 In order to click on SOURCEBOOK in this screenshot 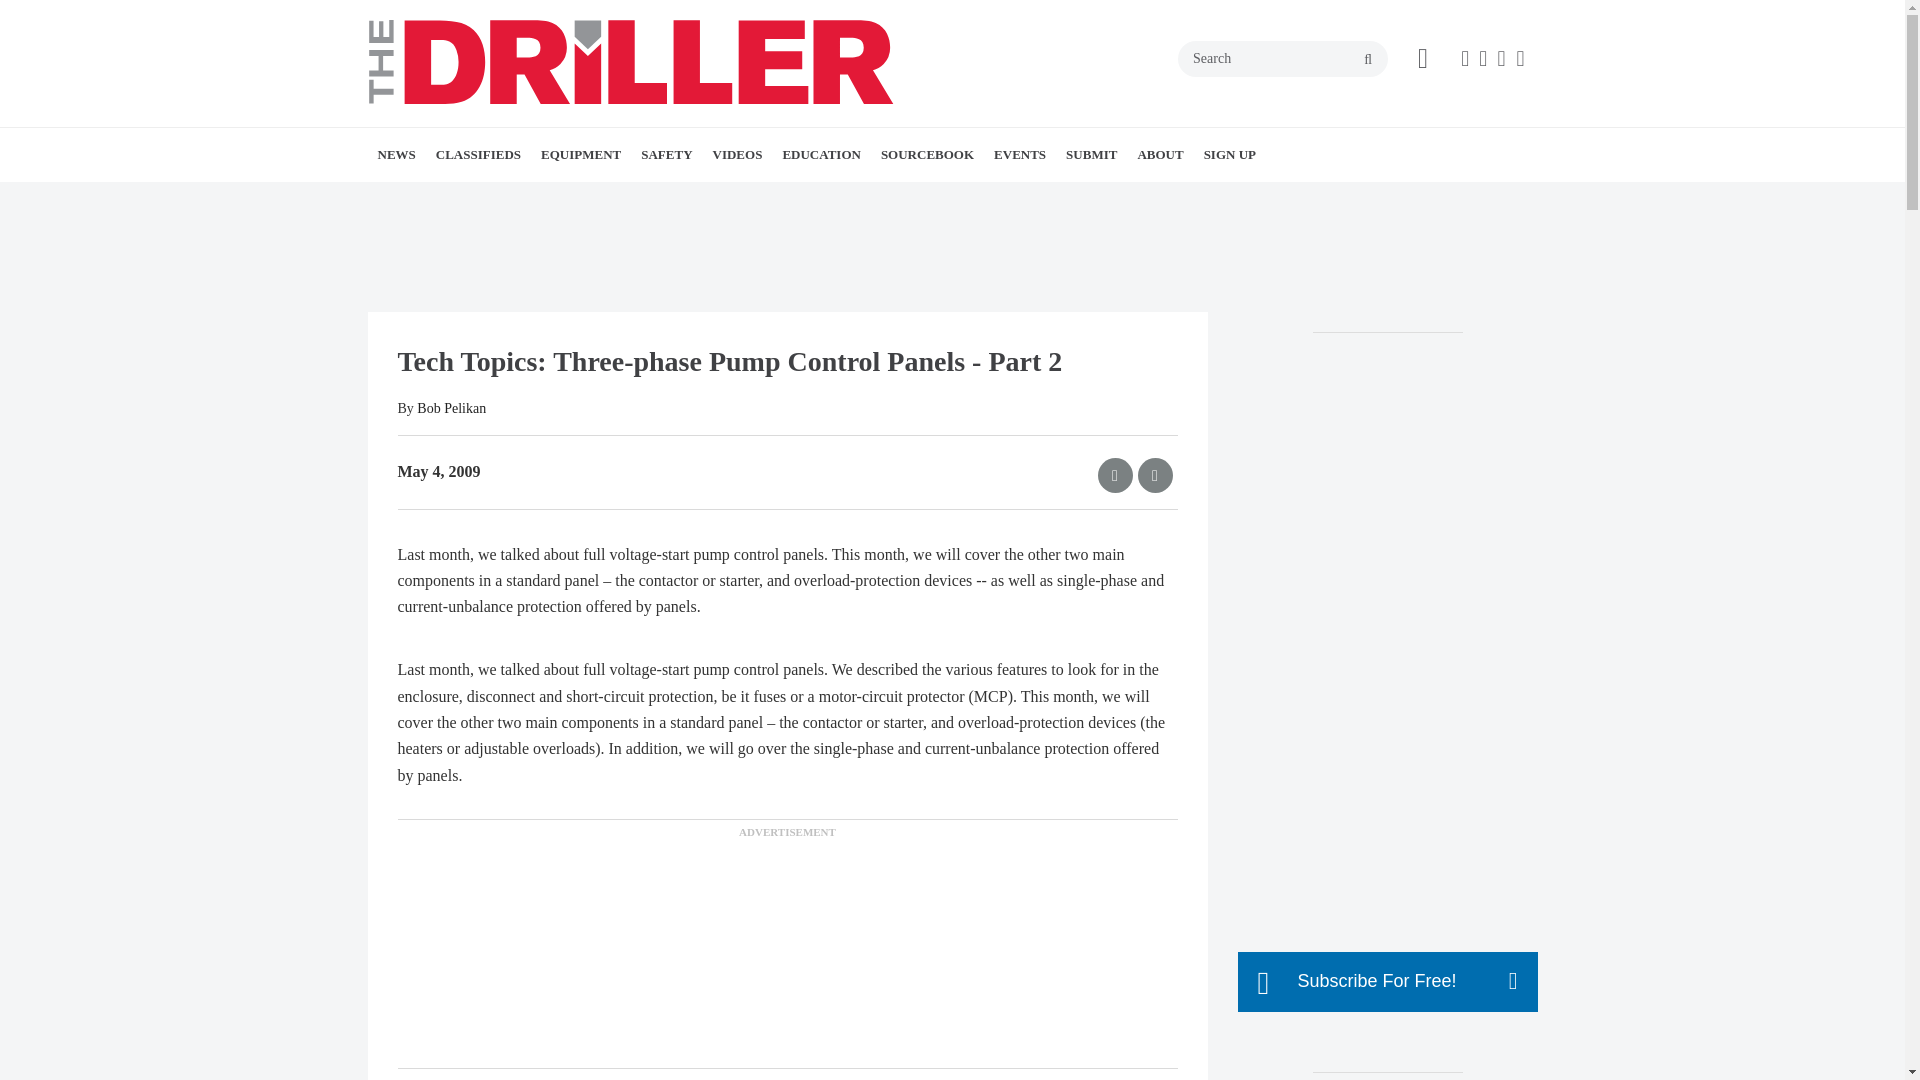, I will do `click(927, 155)`.